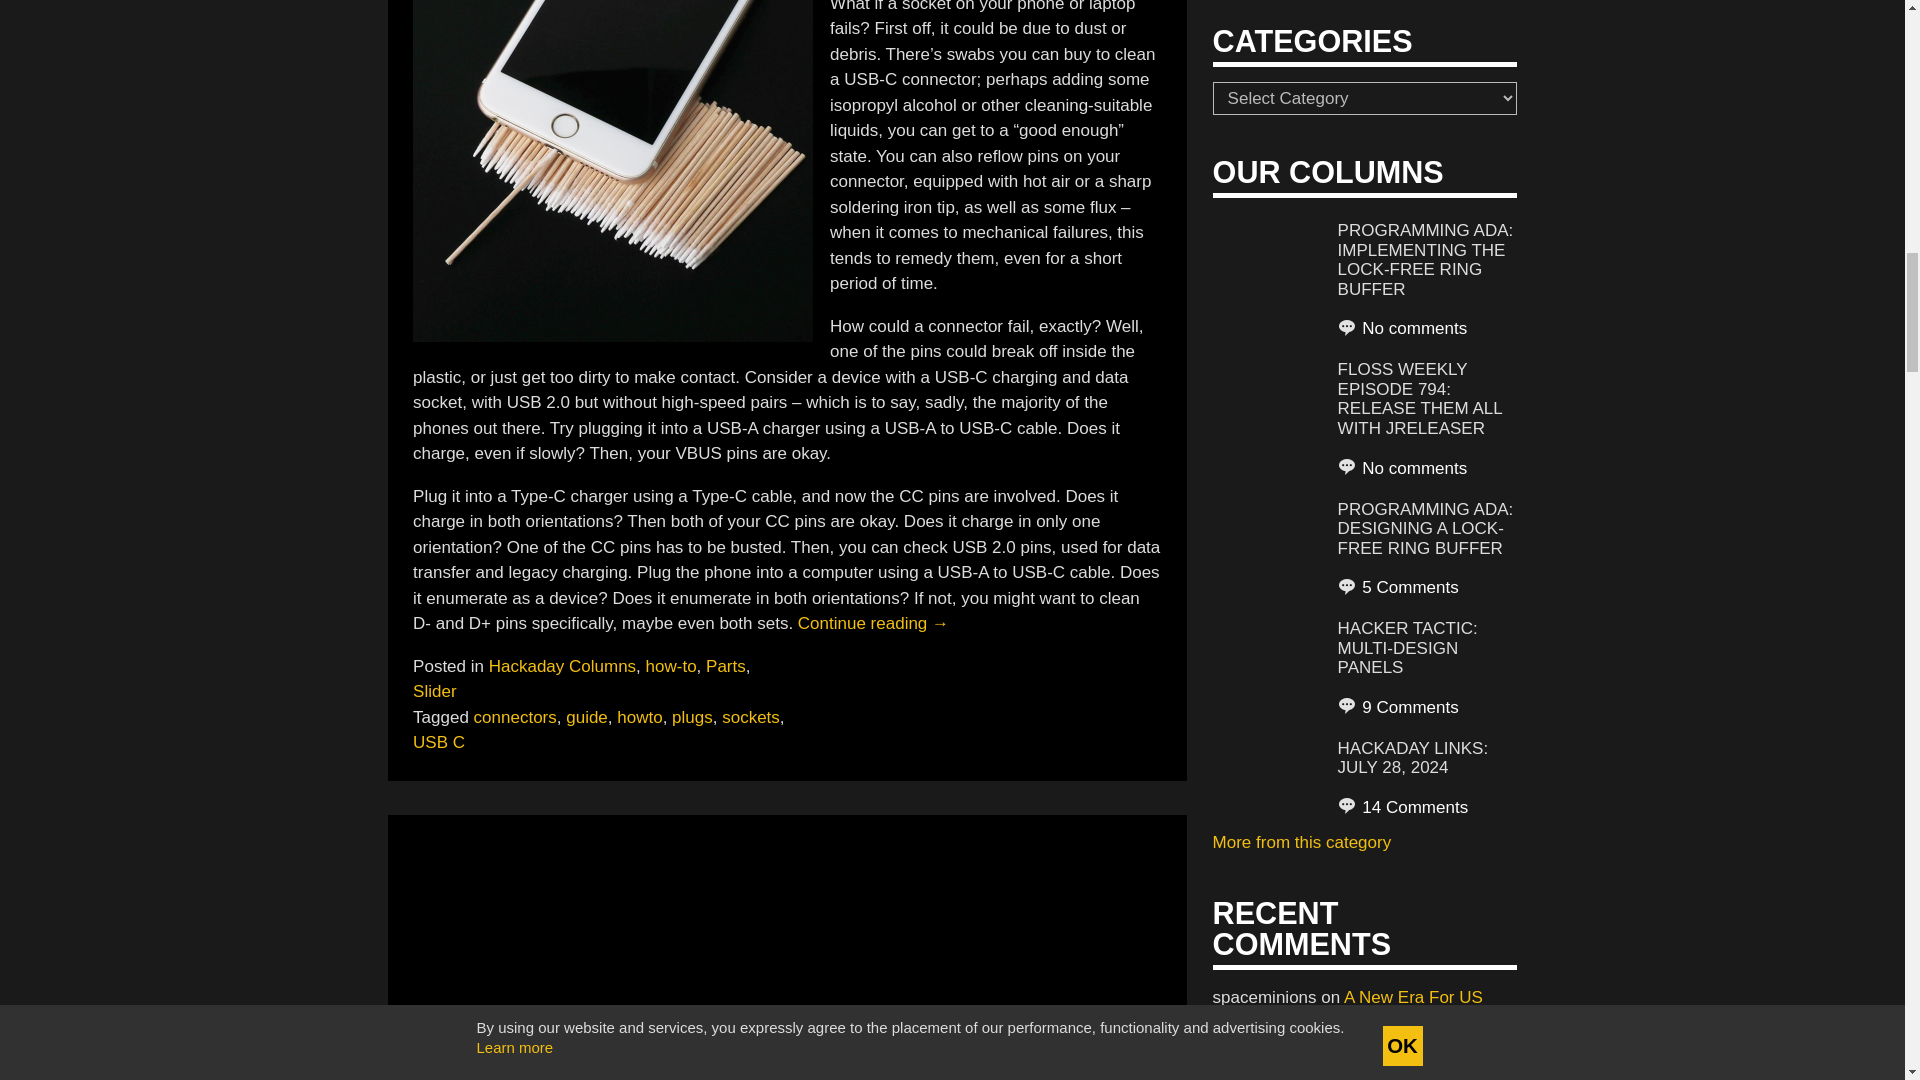 The image size is (1920, 1080). I want to click on Hackaday Columns, so click(562, 666).